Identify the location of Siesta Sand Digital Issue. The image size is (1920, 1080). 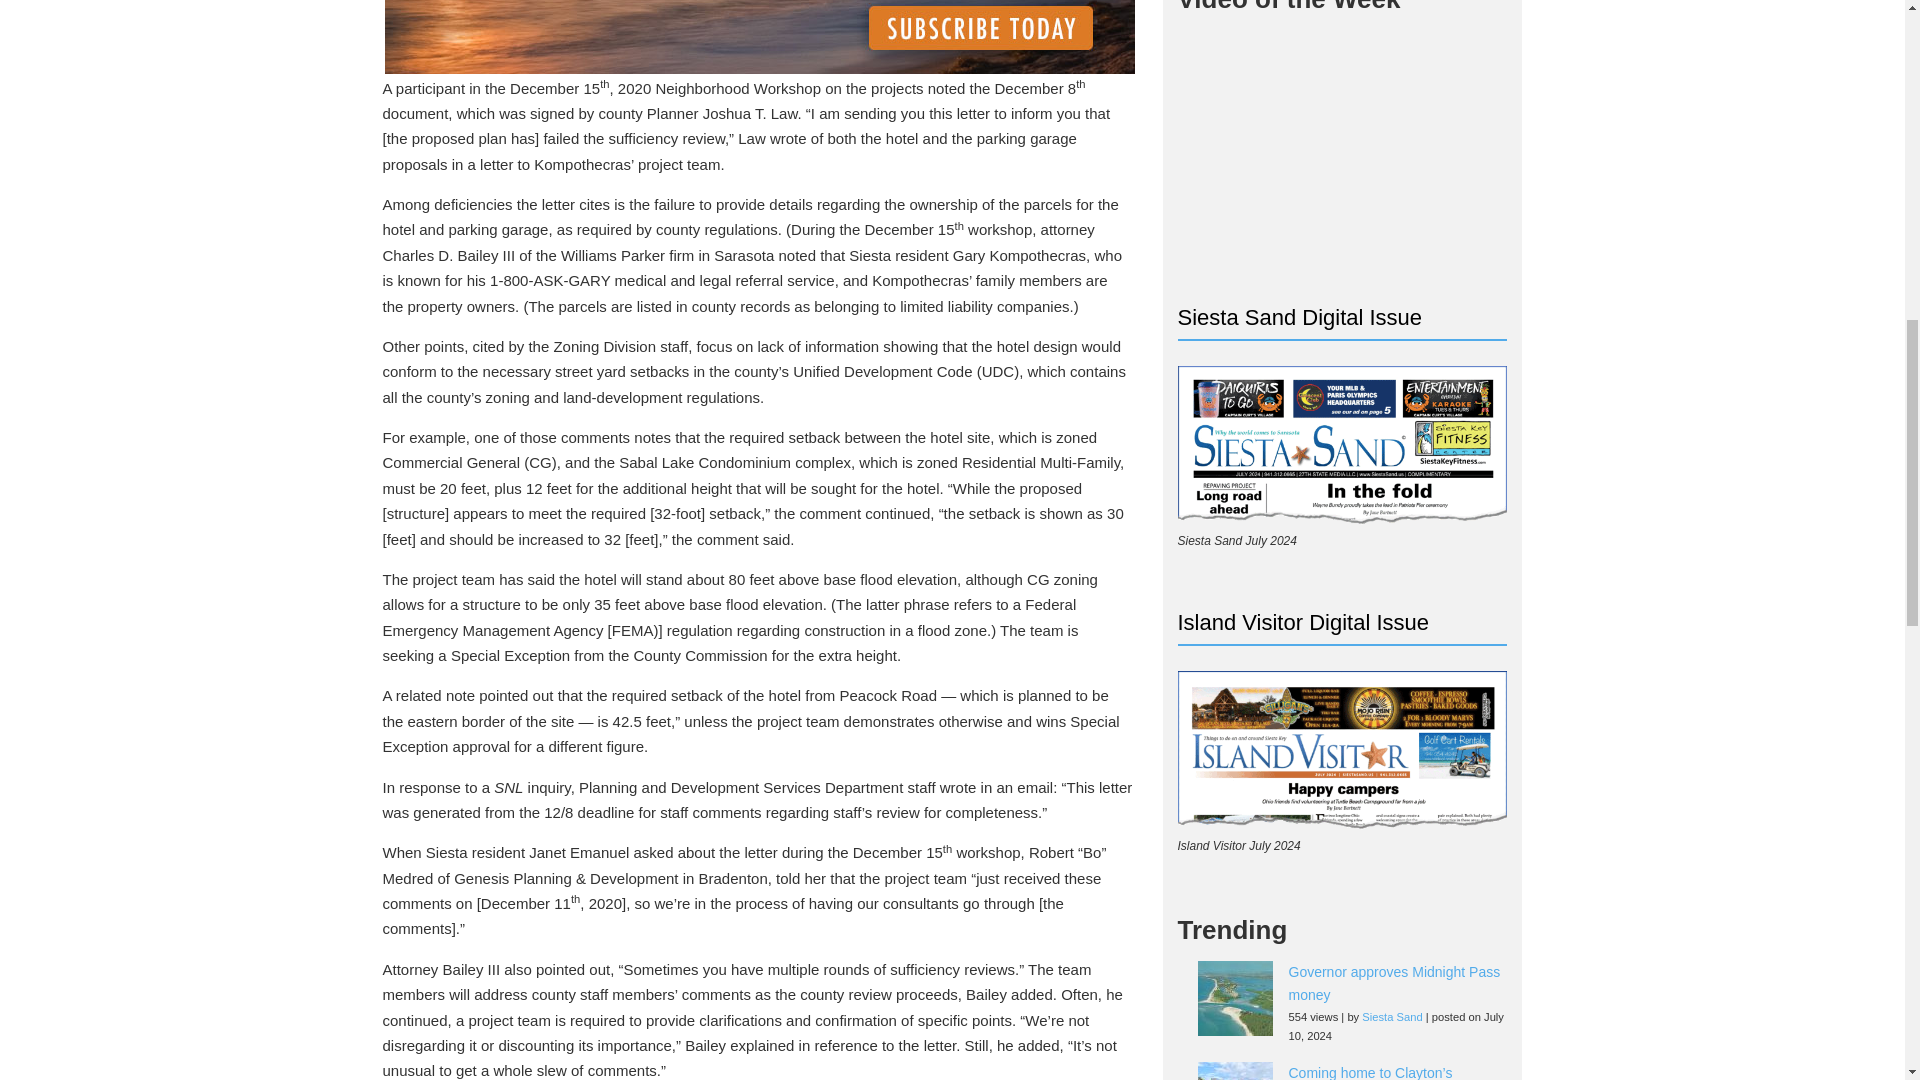
(1342, 445).